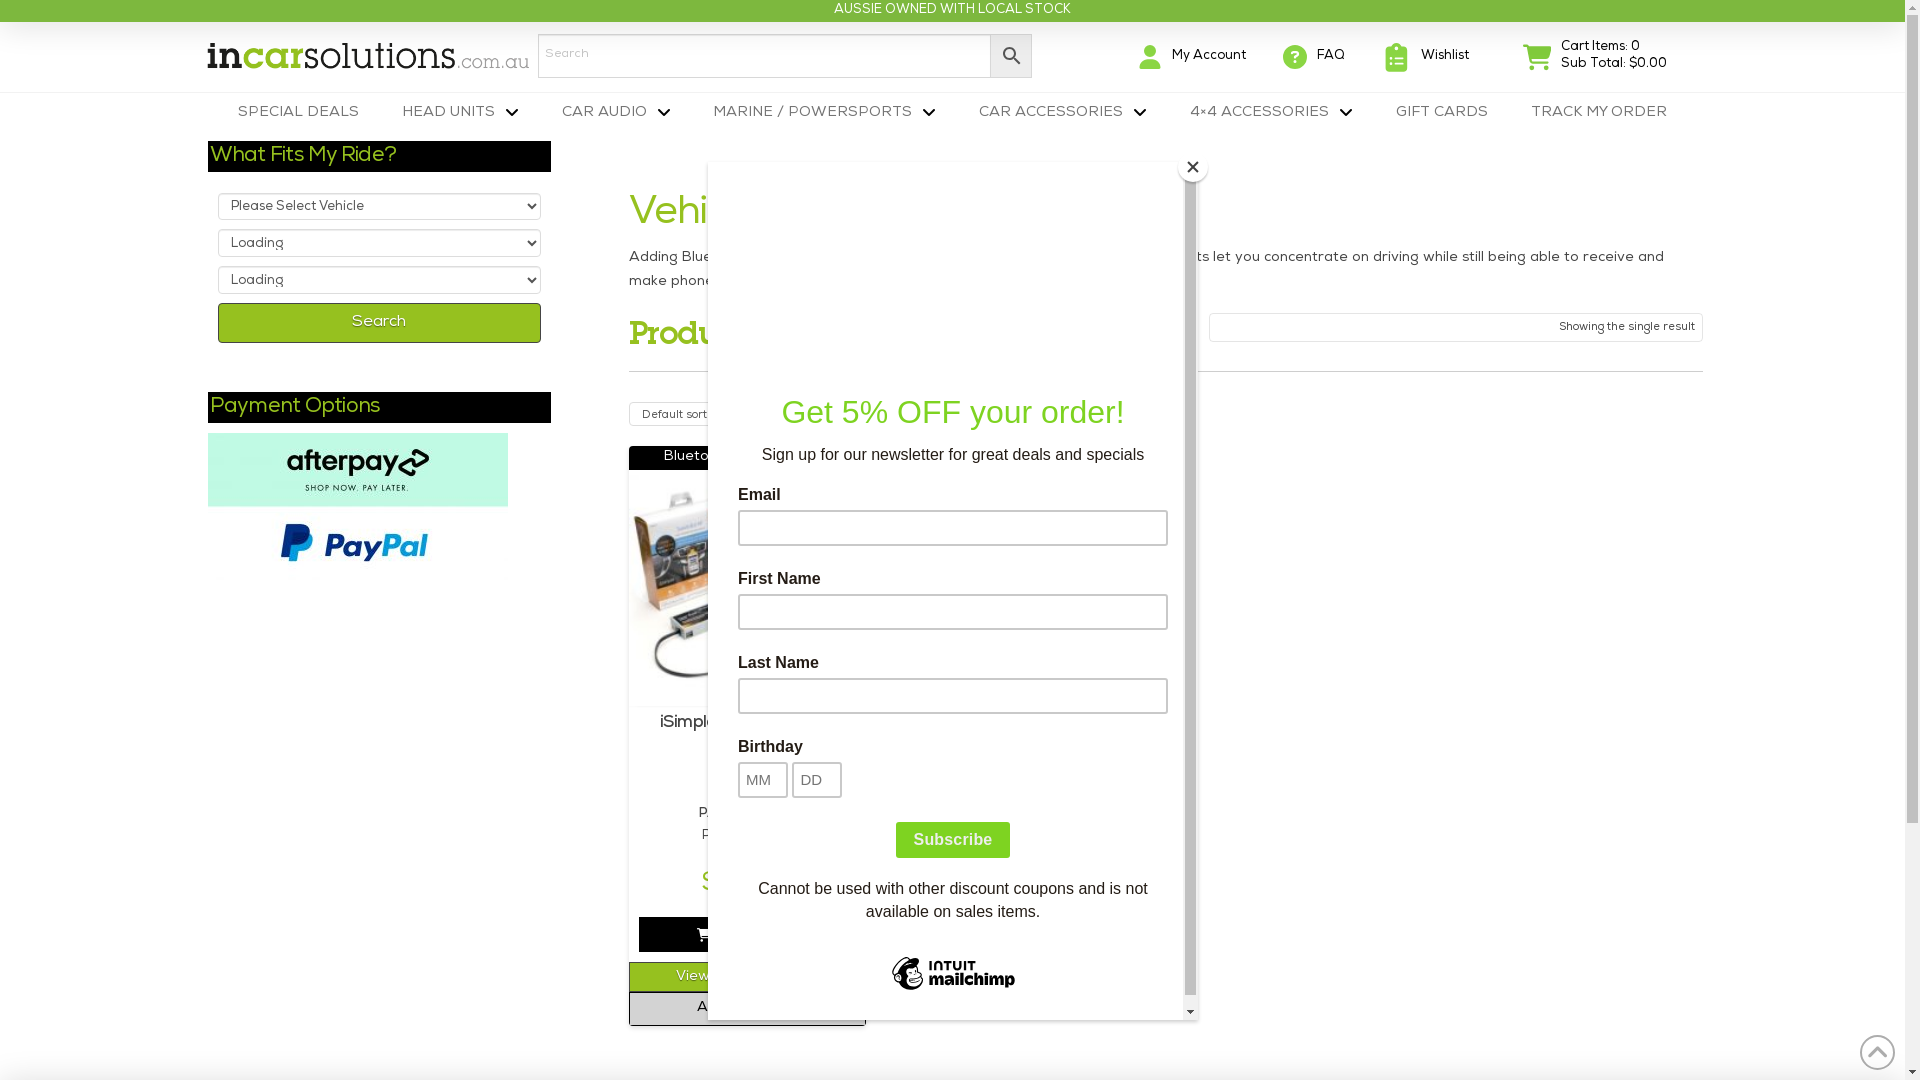  I want to click on TRACK MY ORDER, so click(1599, 113).